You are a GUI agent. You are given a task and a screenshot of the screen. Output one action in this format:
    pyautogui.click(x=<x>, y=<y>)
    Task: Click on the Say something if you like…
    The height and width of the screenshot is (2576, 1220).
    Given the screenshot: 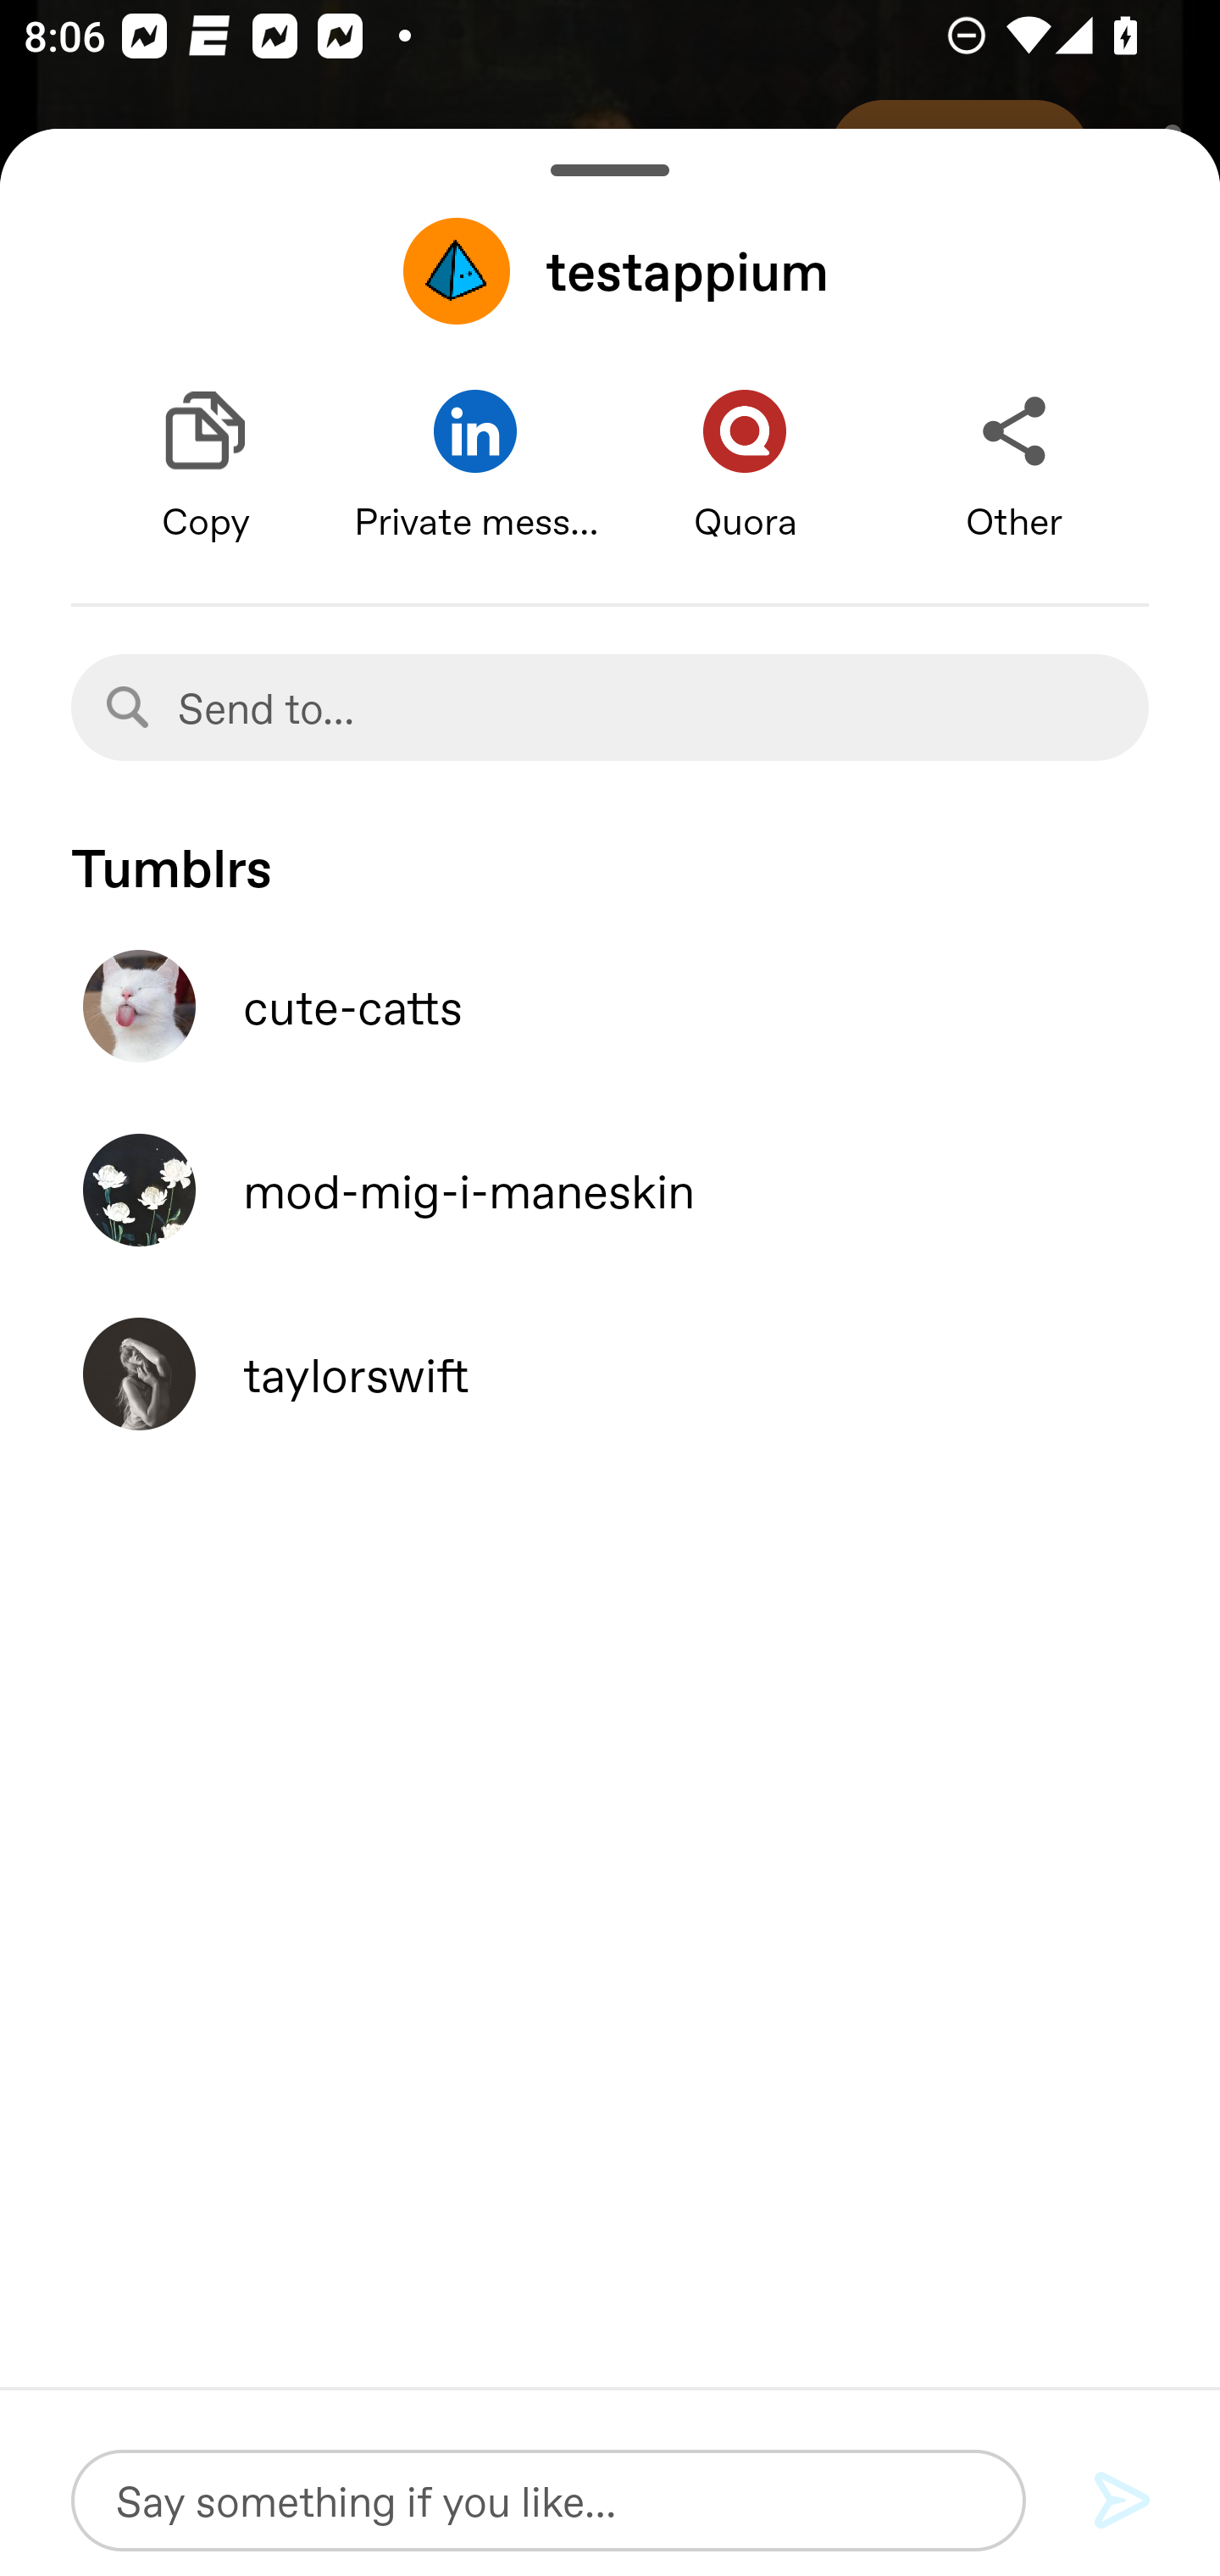 What is the action you would take?
    pyautogui.click(x=548, y=2500)
    